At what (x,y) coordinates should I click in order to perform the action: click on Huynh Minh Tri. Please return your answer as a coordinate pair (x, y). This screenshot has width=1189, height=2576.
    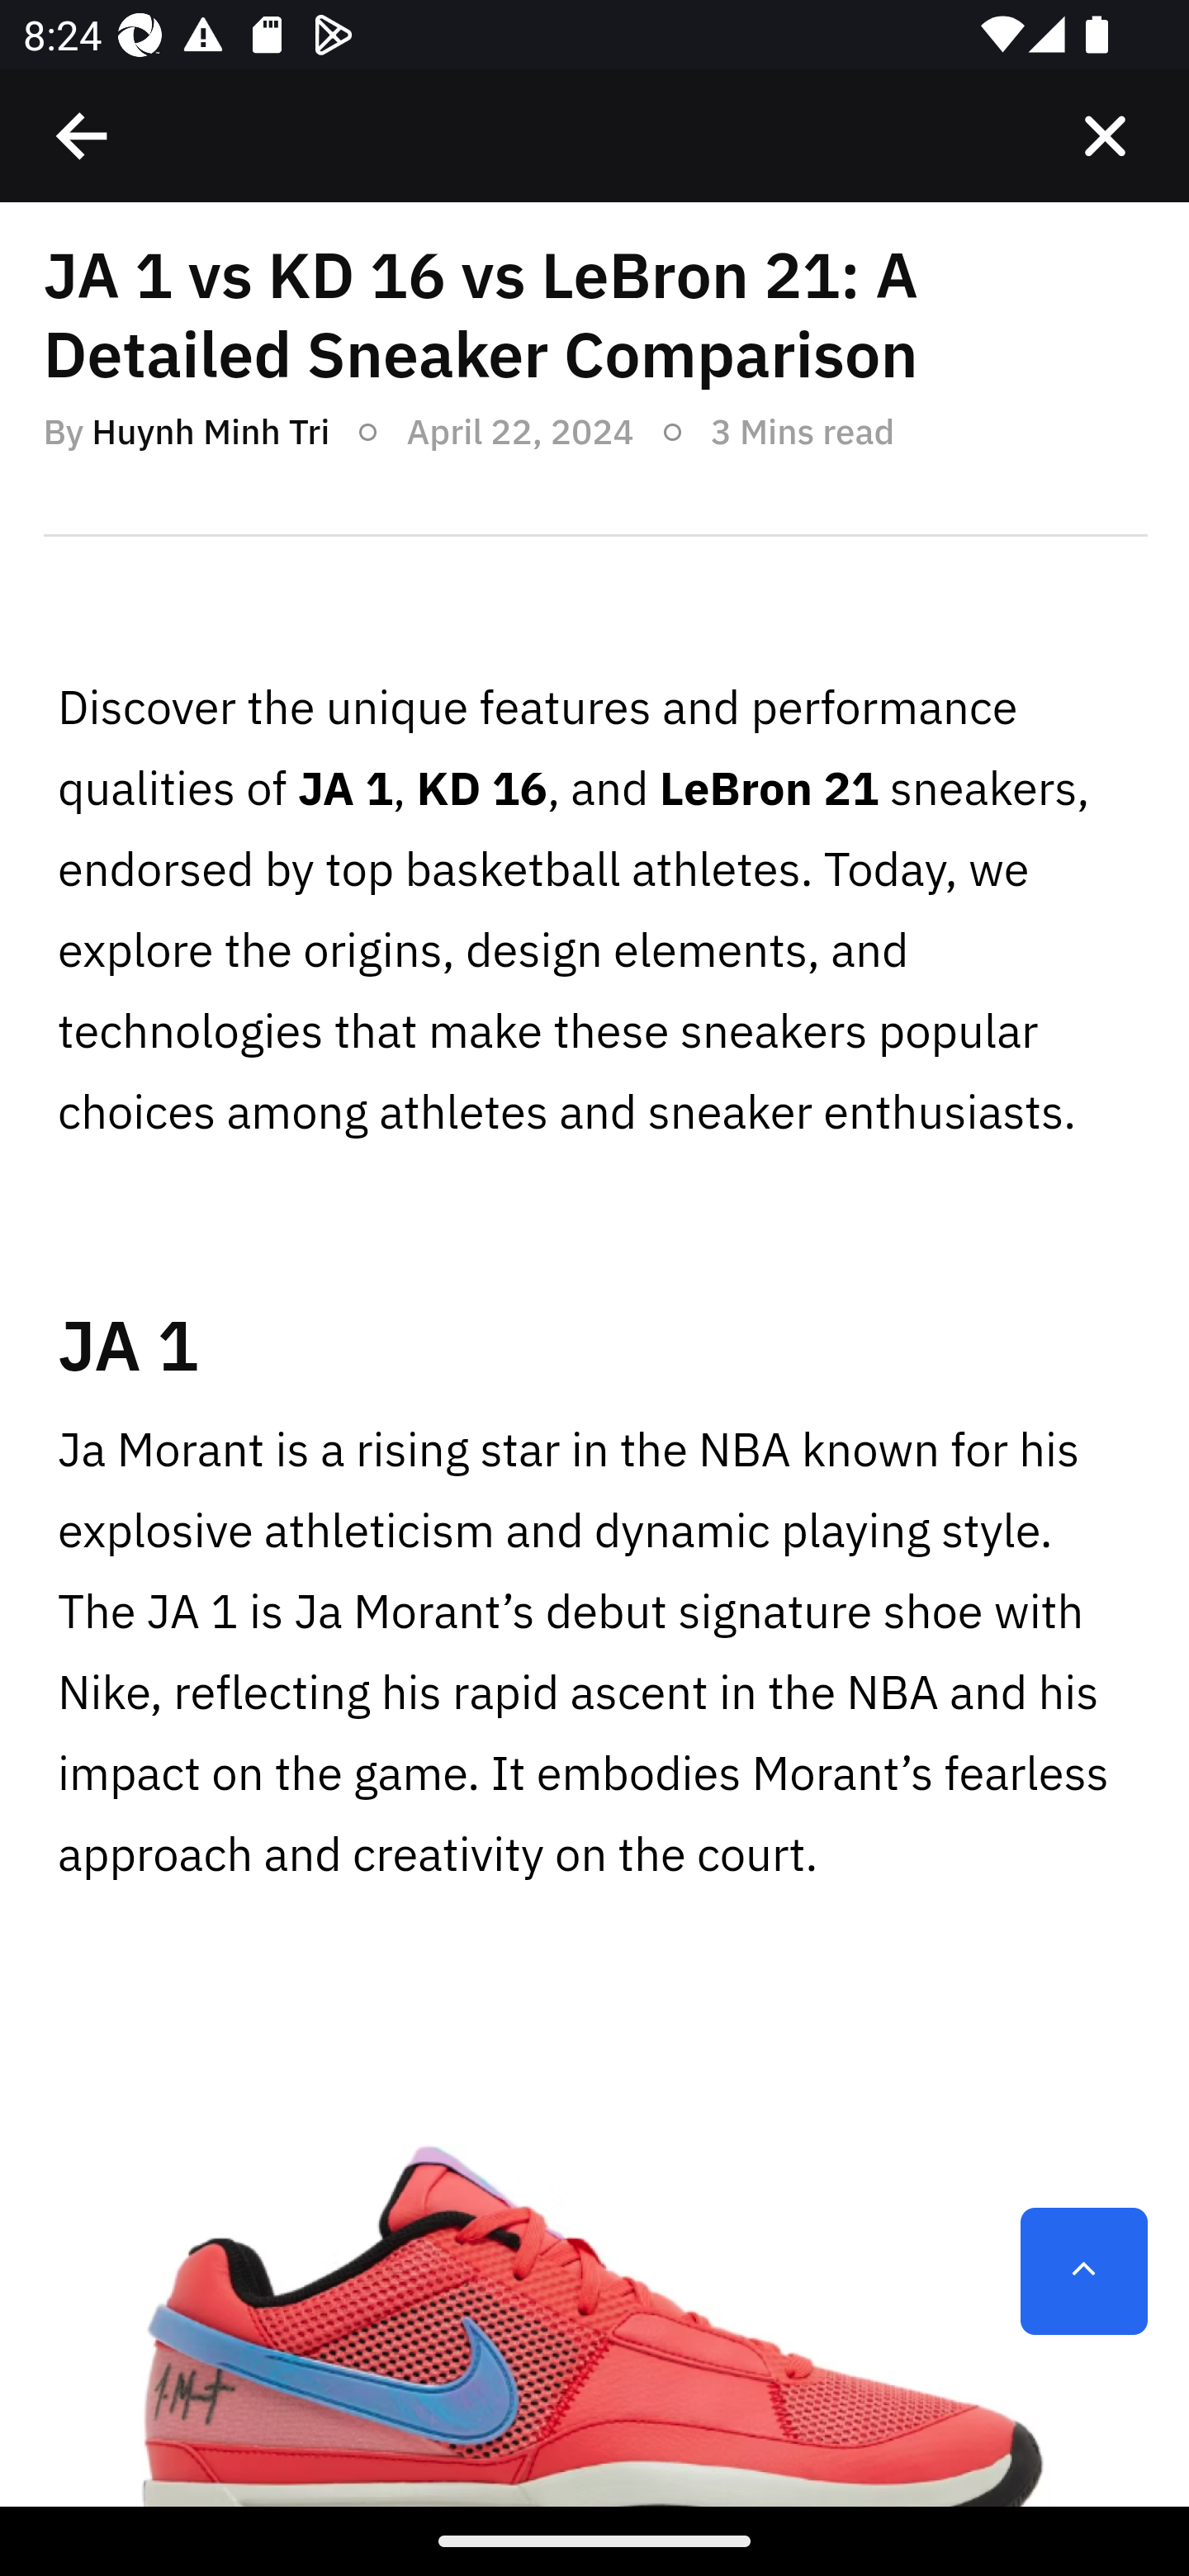
    Looking at the image, I should click on (210, 431).